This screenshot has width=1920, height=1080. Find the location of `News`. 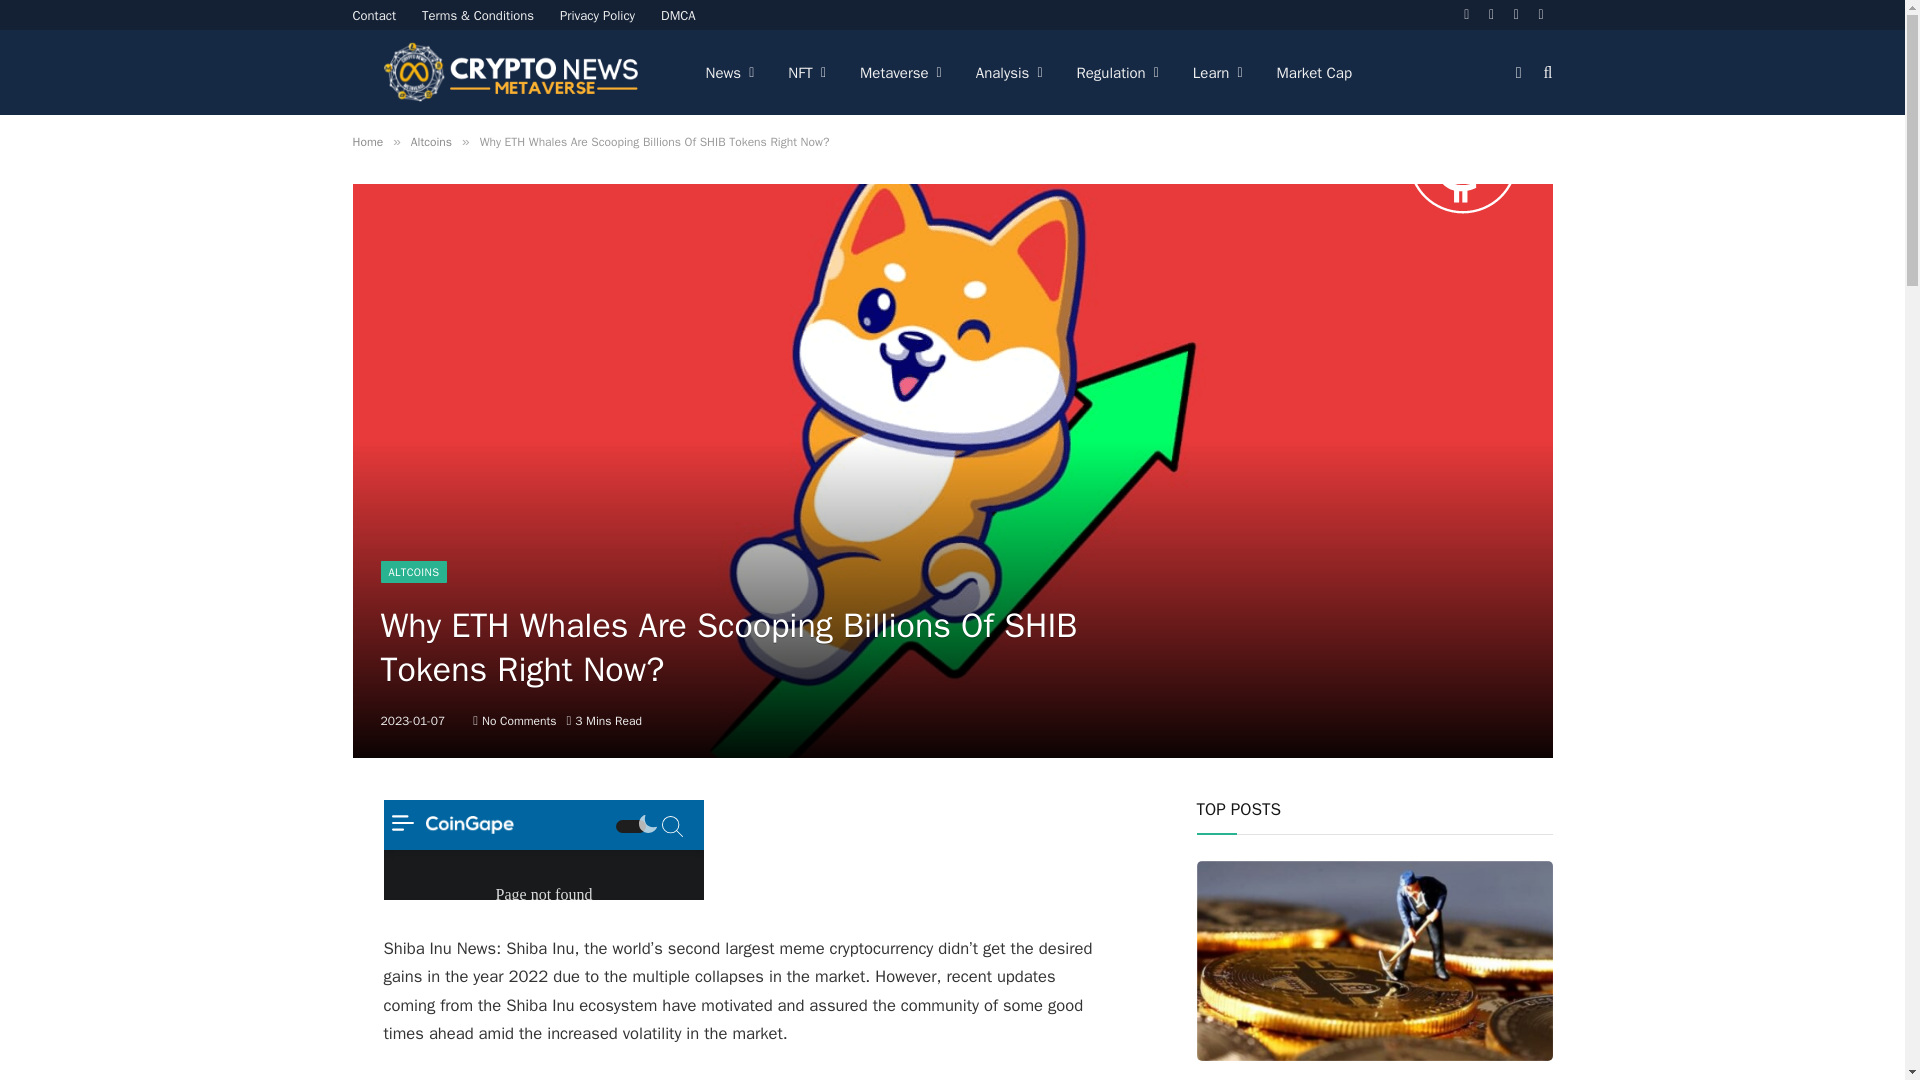

News is located at coordinates (729, 72).